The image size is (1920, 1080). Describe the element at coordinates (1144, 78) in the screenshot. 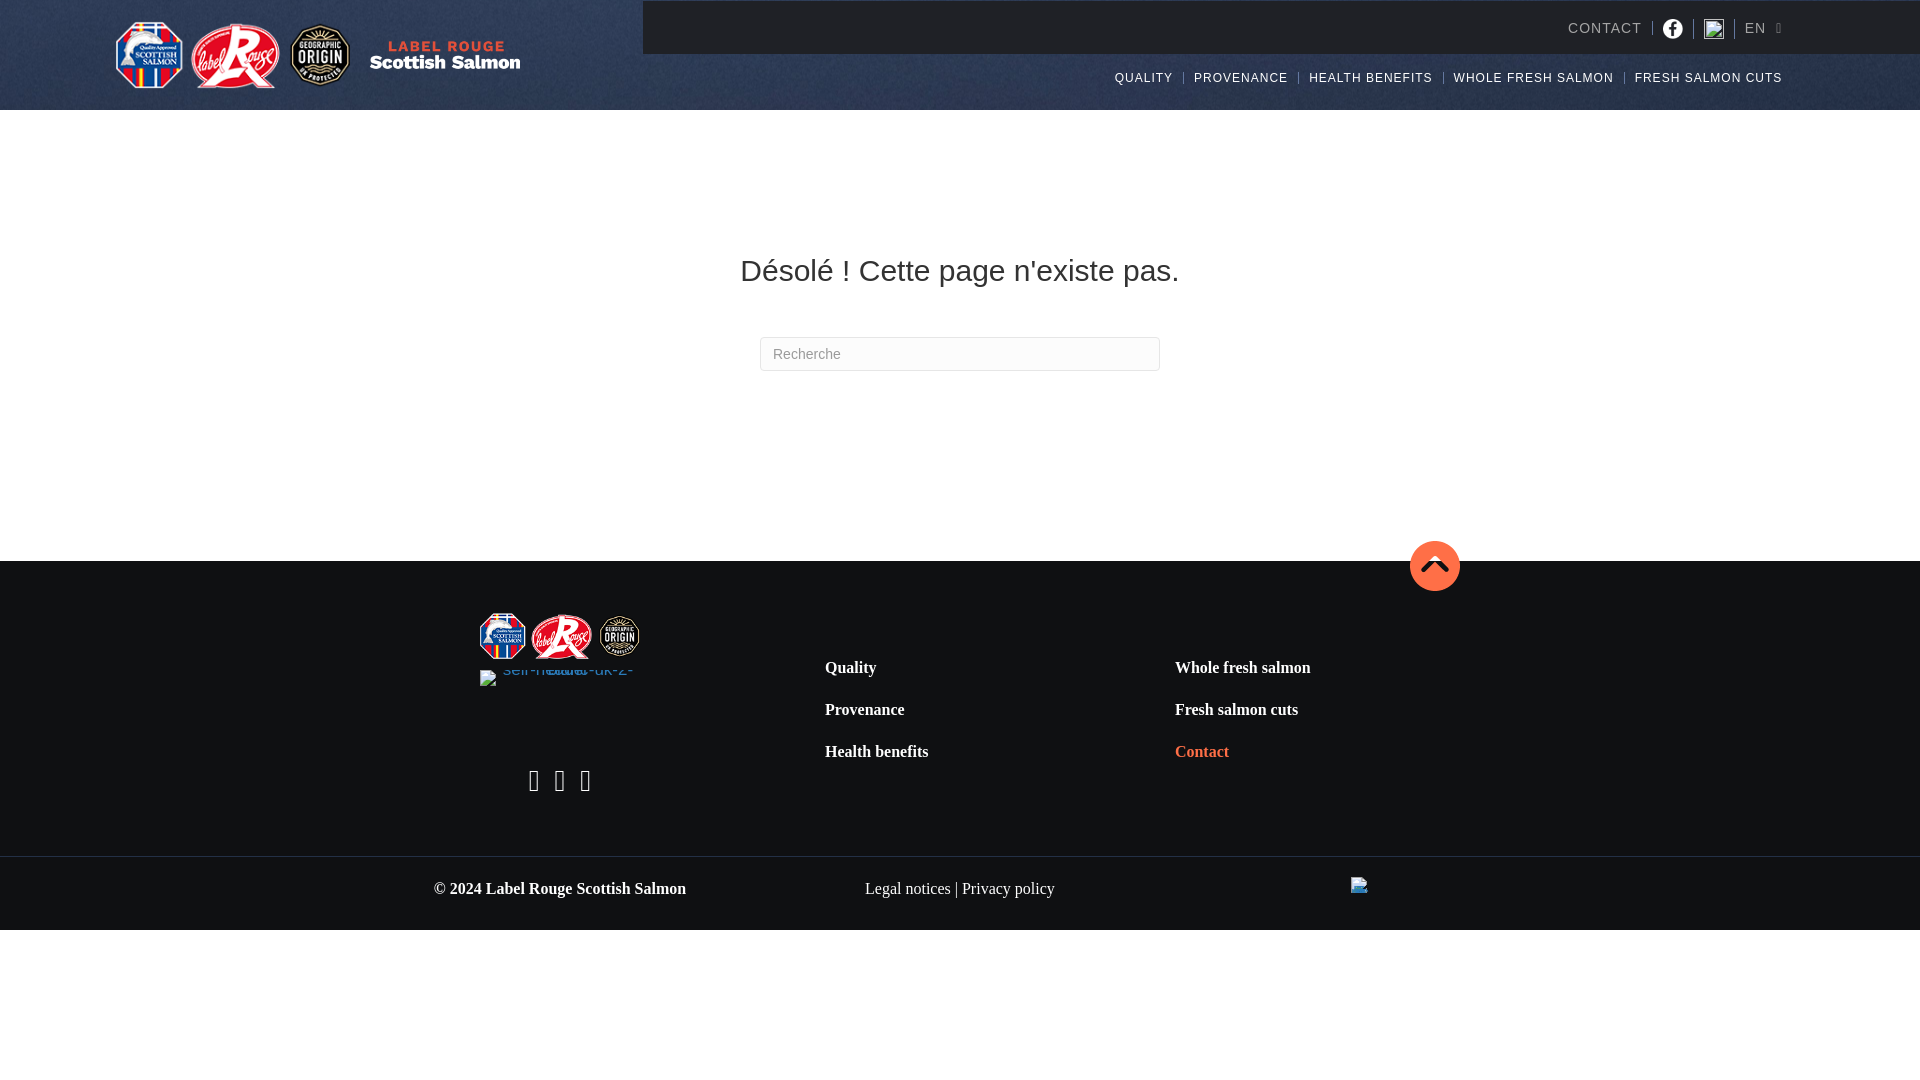

I see `QUALITY` at that location.